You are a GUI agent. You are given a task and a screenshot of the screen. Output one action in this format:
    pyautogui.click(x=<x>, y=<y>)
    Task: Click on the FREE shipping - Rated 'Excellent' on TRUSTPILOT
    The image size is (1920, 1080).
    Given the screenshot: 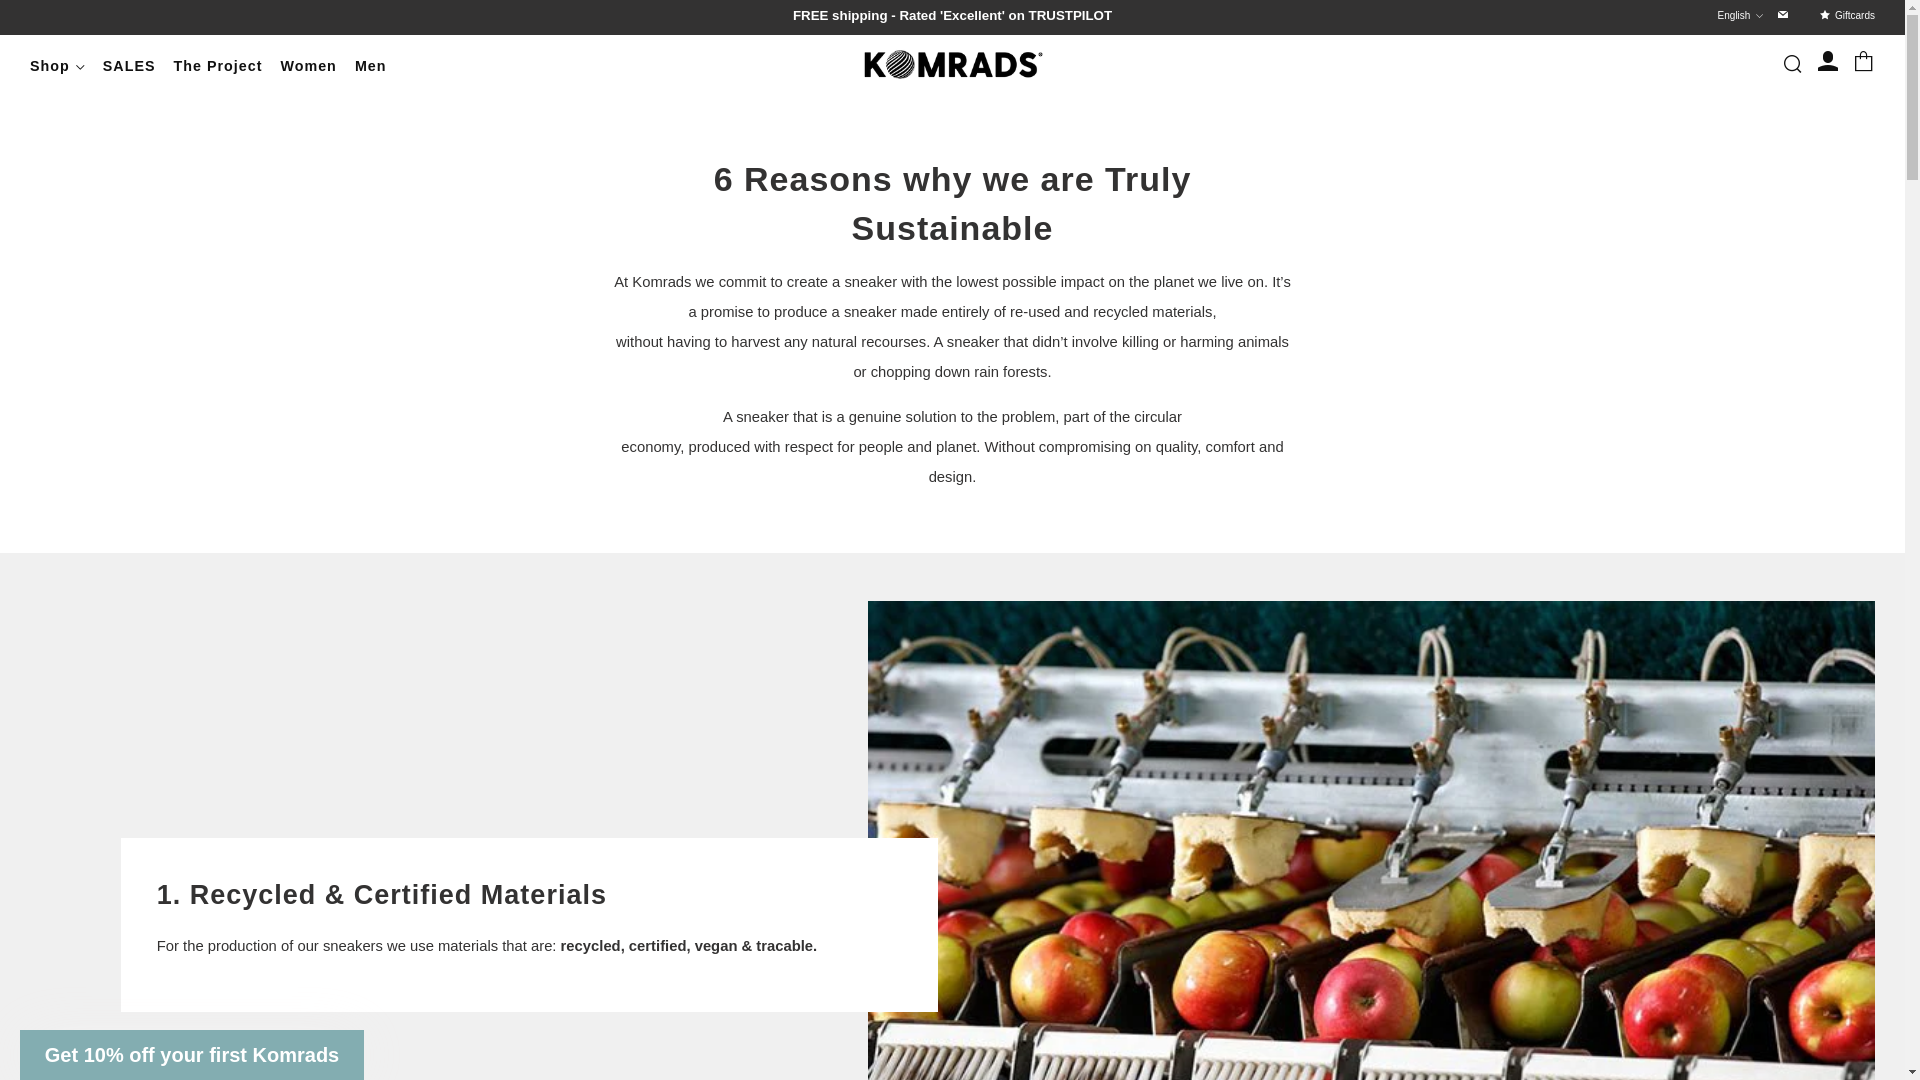 What is the action you would take?
    pyautogui.click(x=952, y=16)
    